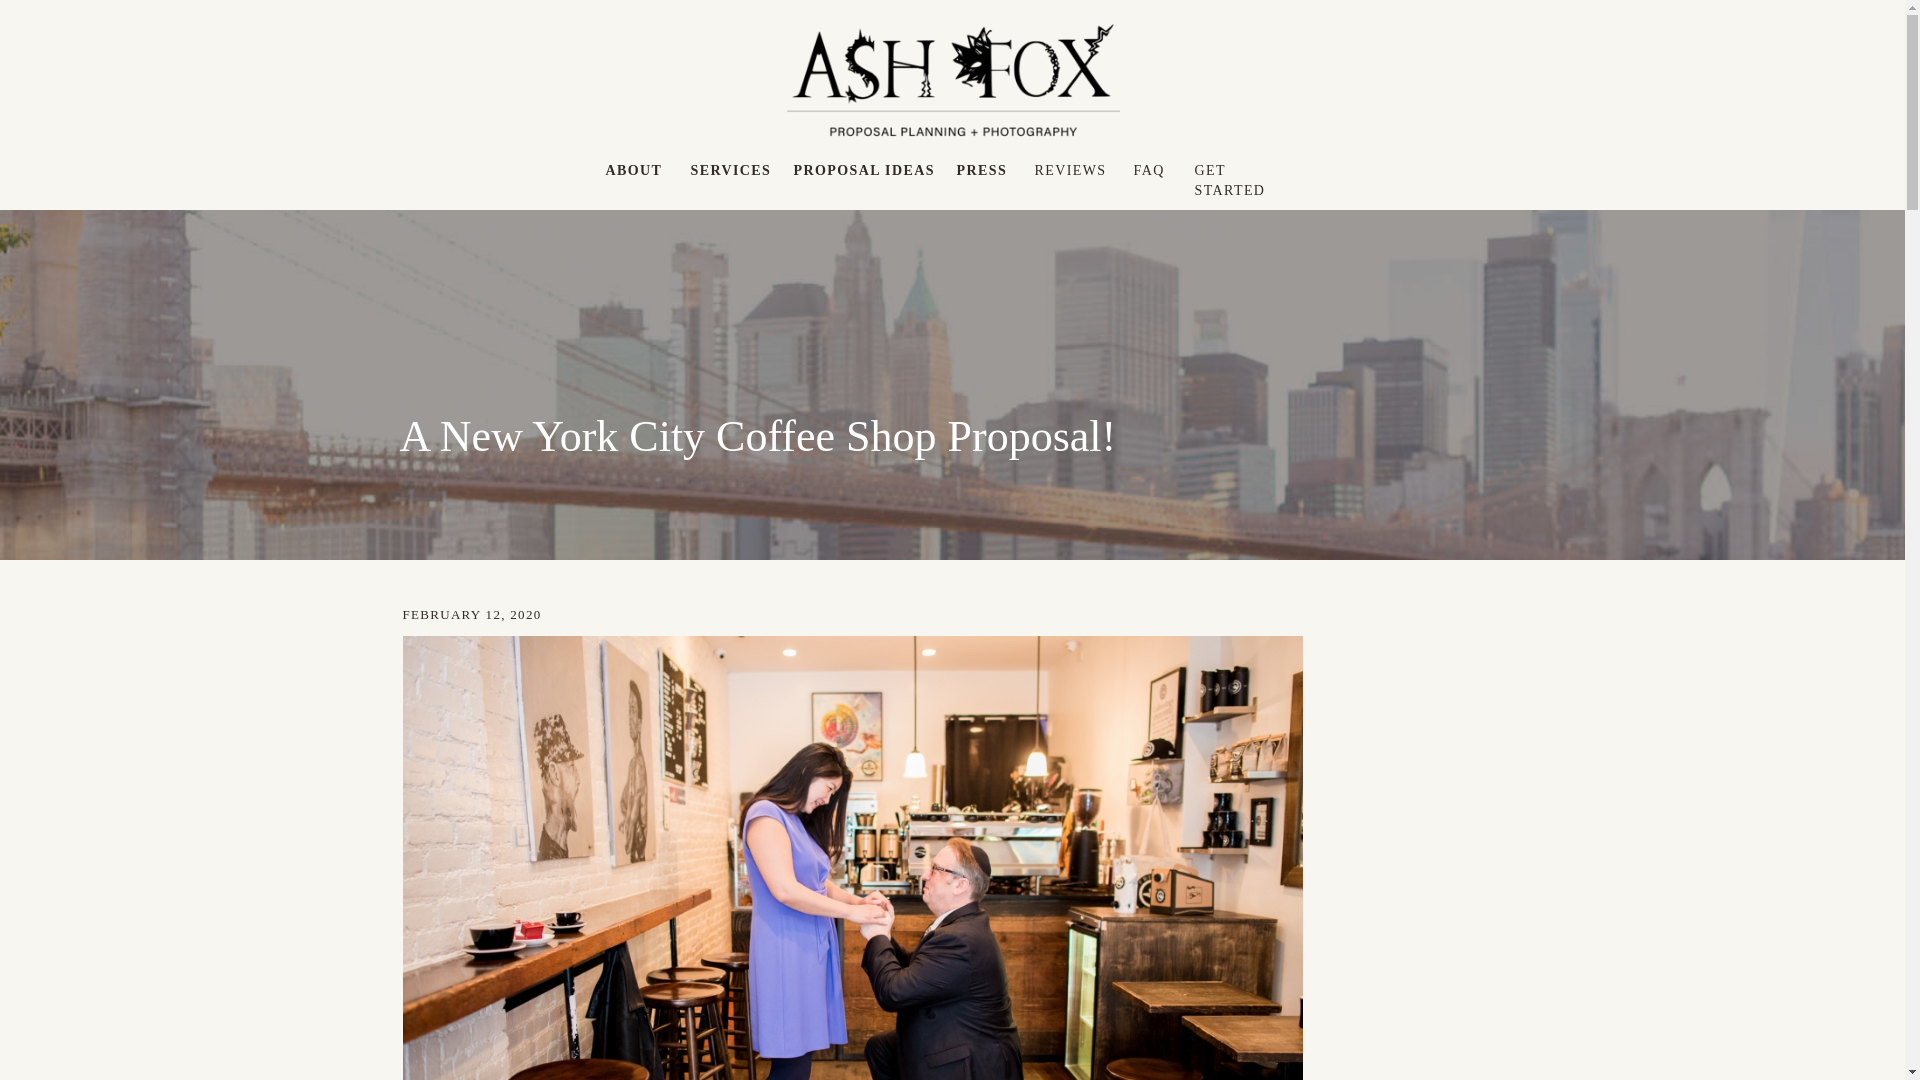  Describe the element at coordinates (728, 173) in the screenshot. I see `SERVICES` at that location.